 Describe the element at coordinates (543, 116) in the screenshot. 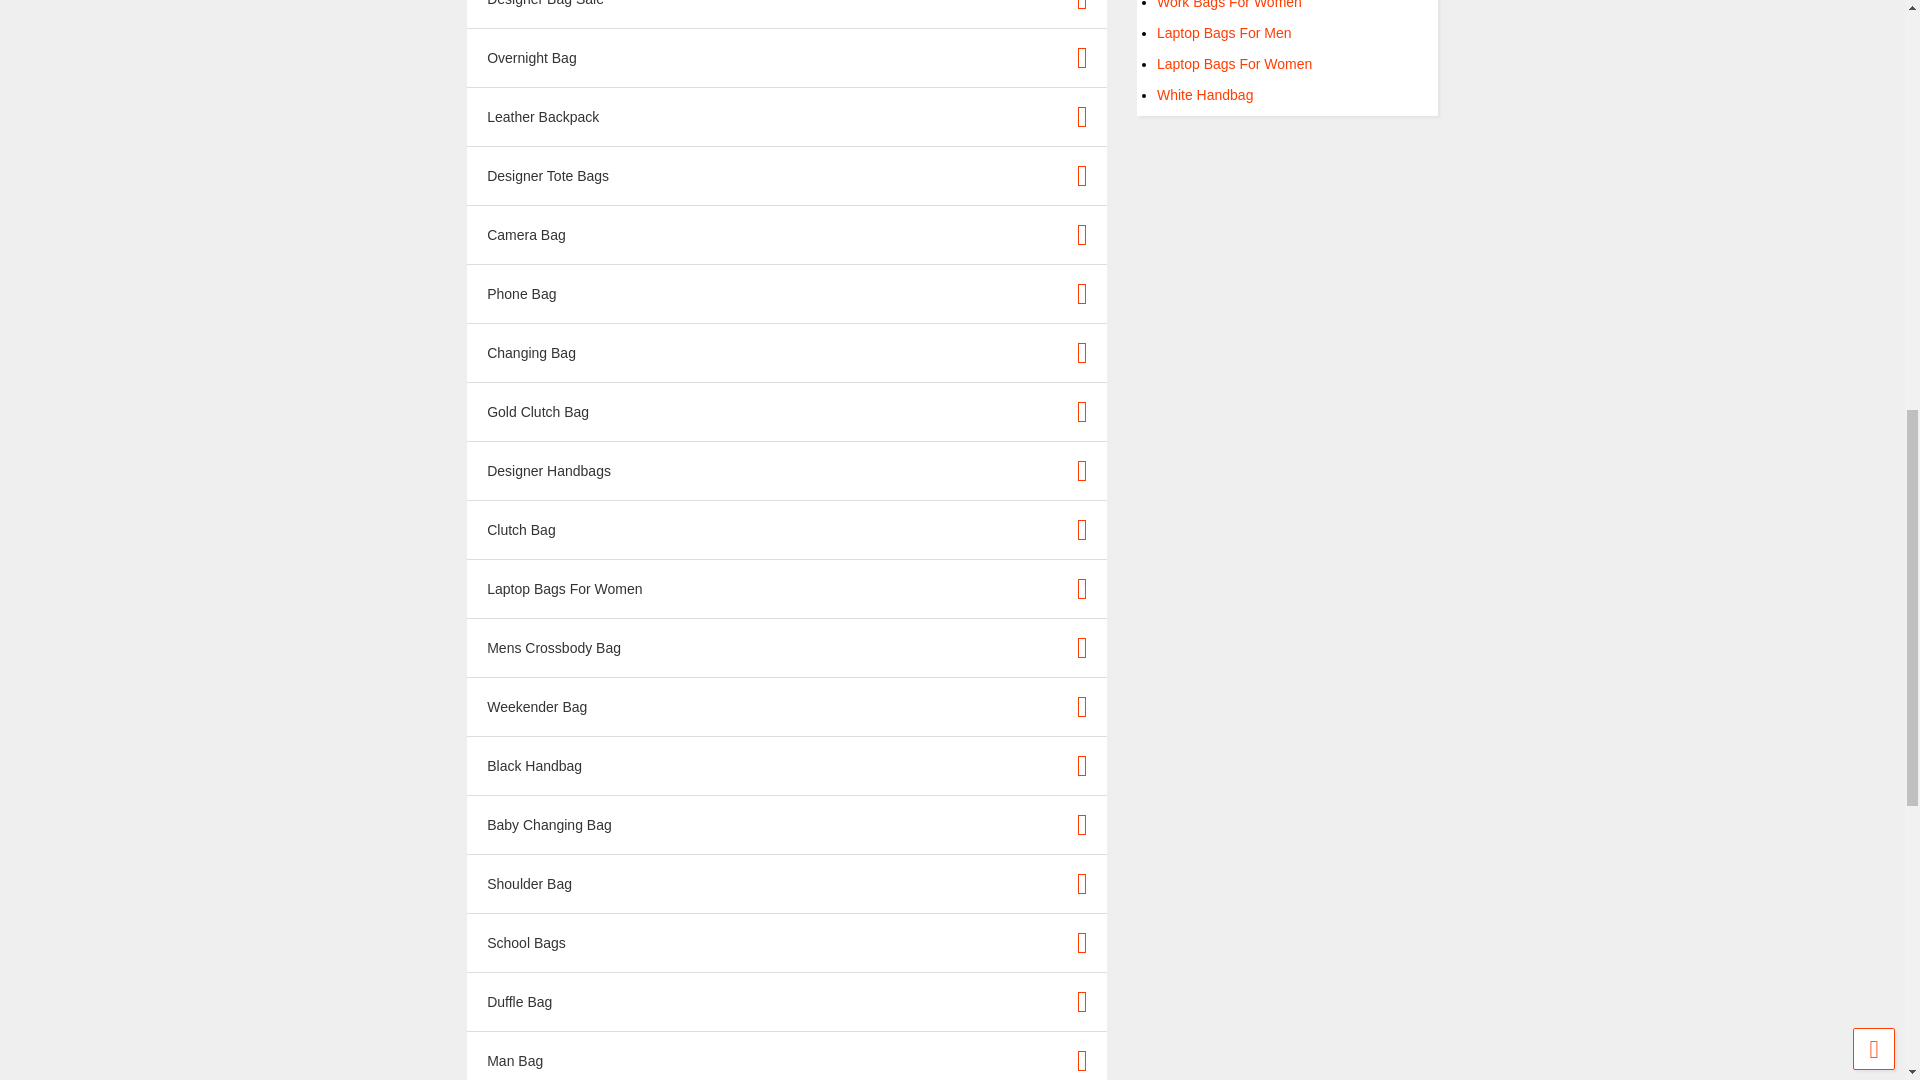

I see `Leather Backpack` at that location.